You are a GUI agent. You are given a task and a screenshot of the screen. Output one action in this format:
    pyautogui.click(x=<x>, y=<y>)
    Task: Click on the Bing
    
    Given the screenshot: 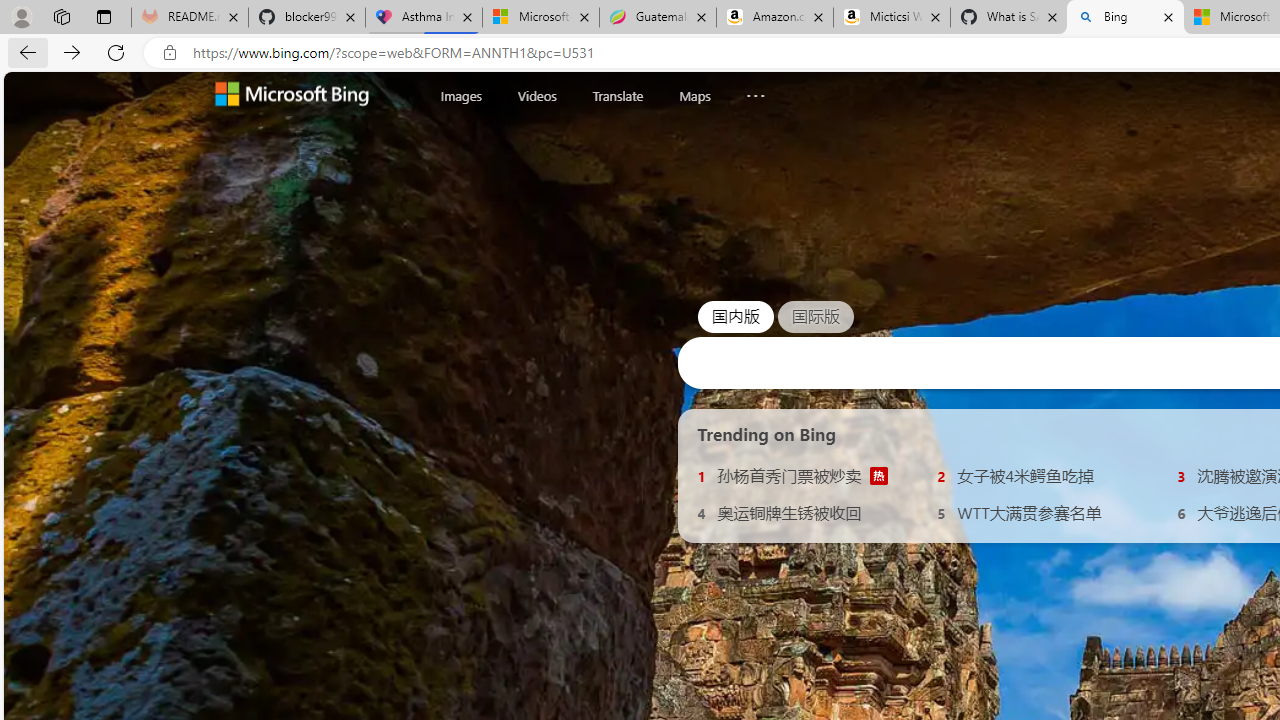 What is the action you would take?
    pyautogui.click(x=1124, y=18)
    